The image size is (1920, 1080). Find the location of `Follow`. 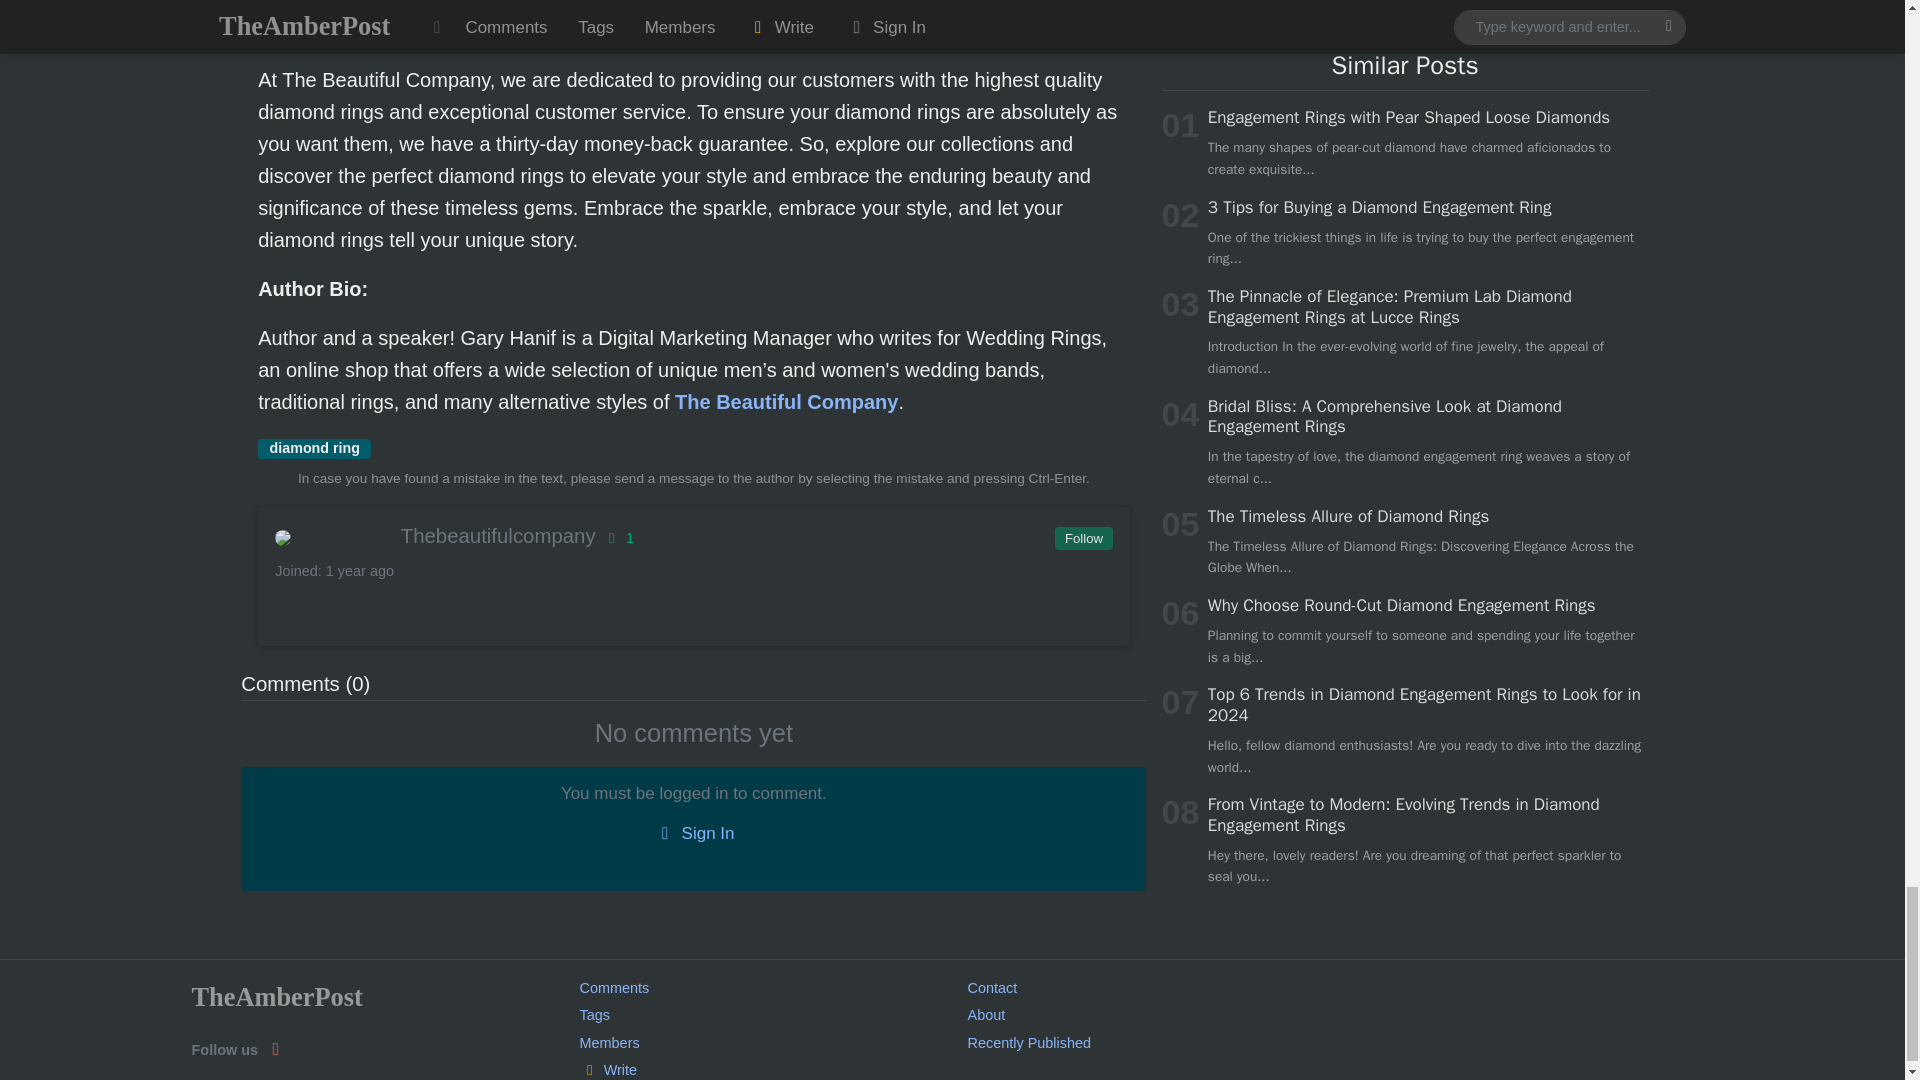

Follow is located at coordinates (1082, 538).